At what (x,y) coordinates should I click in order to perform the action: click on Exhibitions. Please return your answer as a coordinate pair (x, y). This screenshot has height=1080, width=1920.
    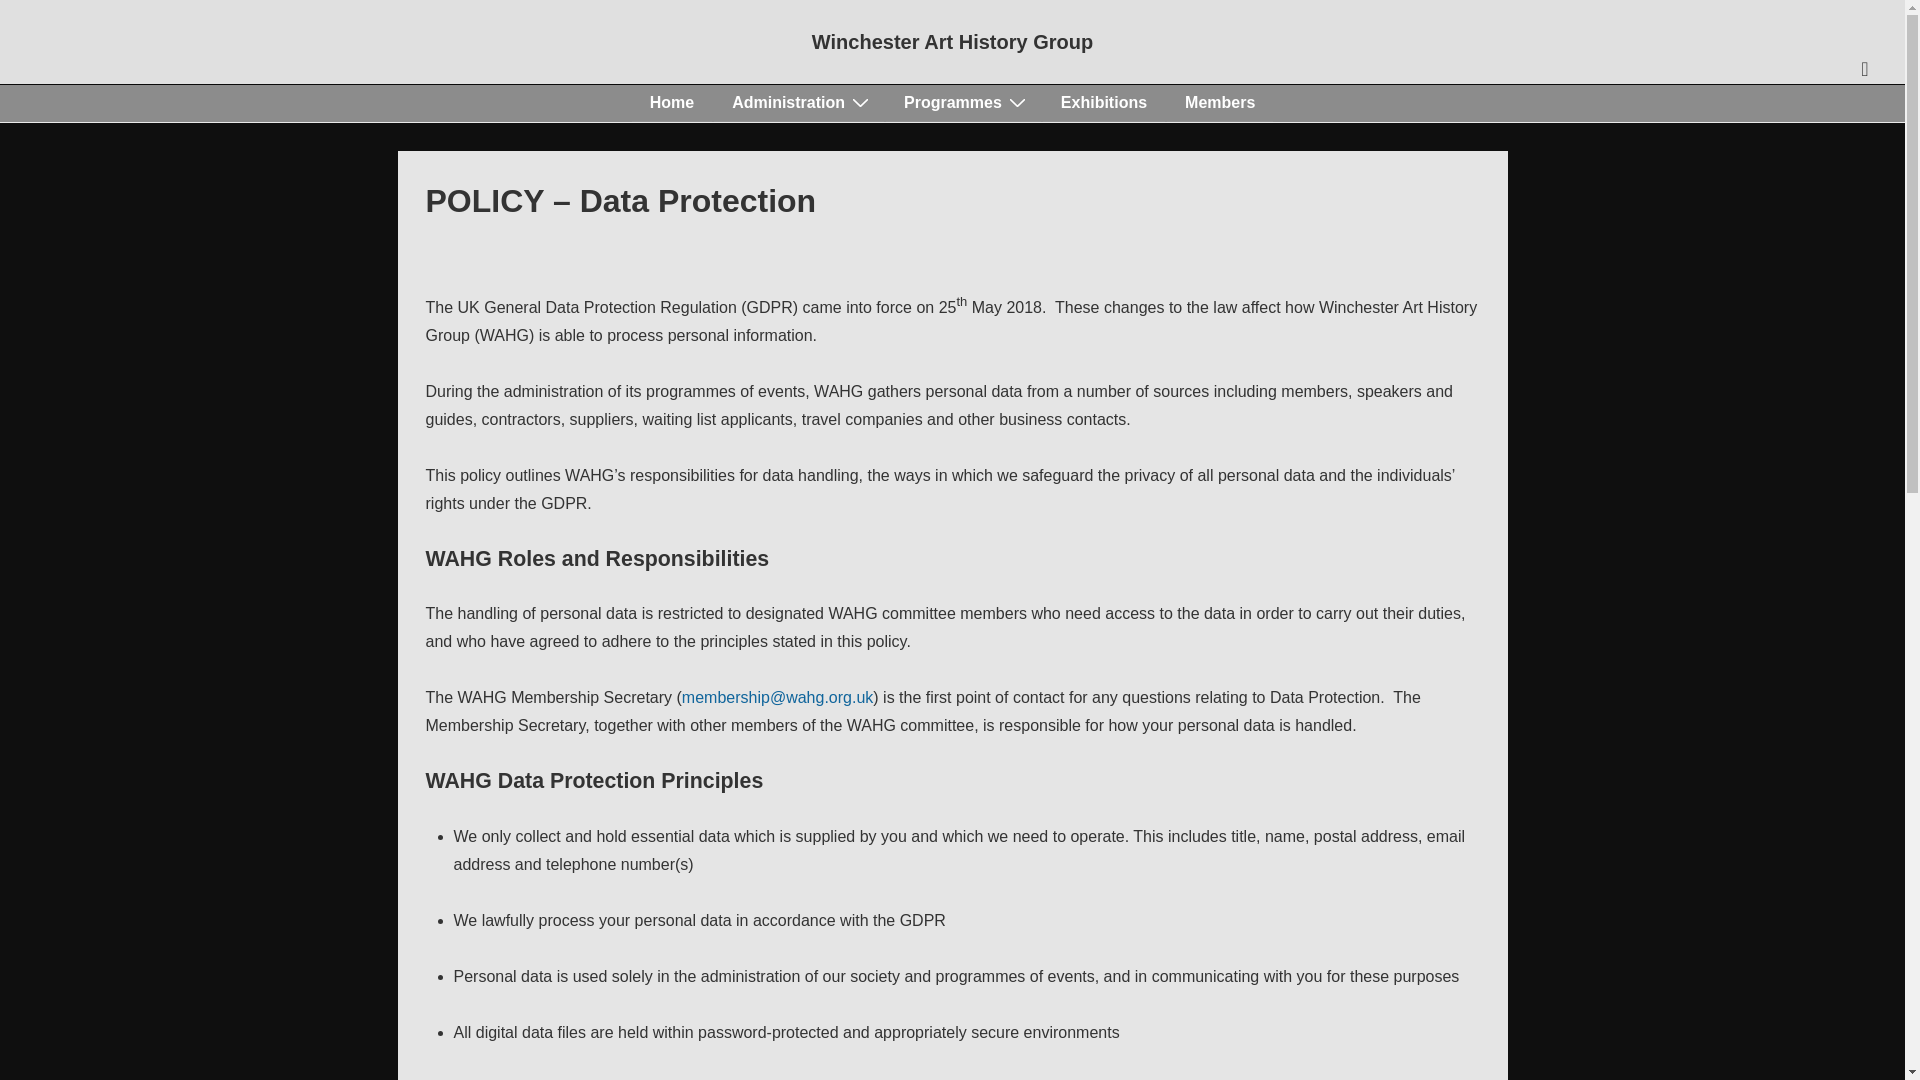
    Looking at the image, I should click on (1104, 102).